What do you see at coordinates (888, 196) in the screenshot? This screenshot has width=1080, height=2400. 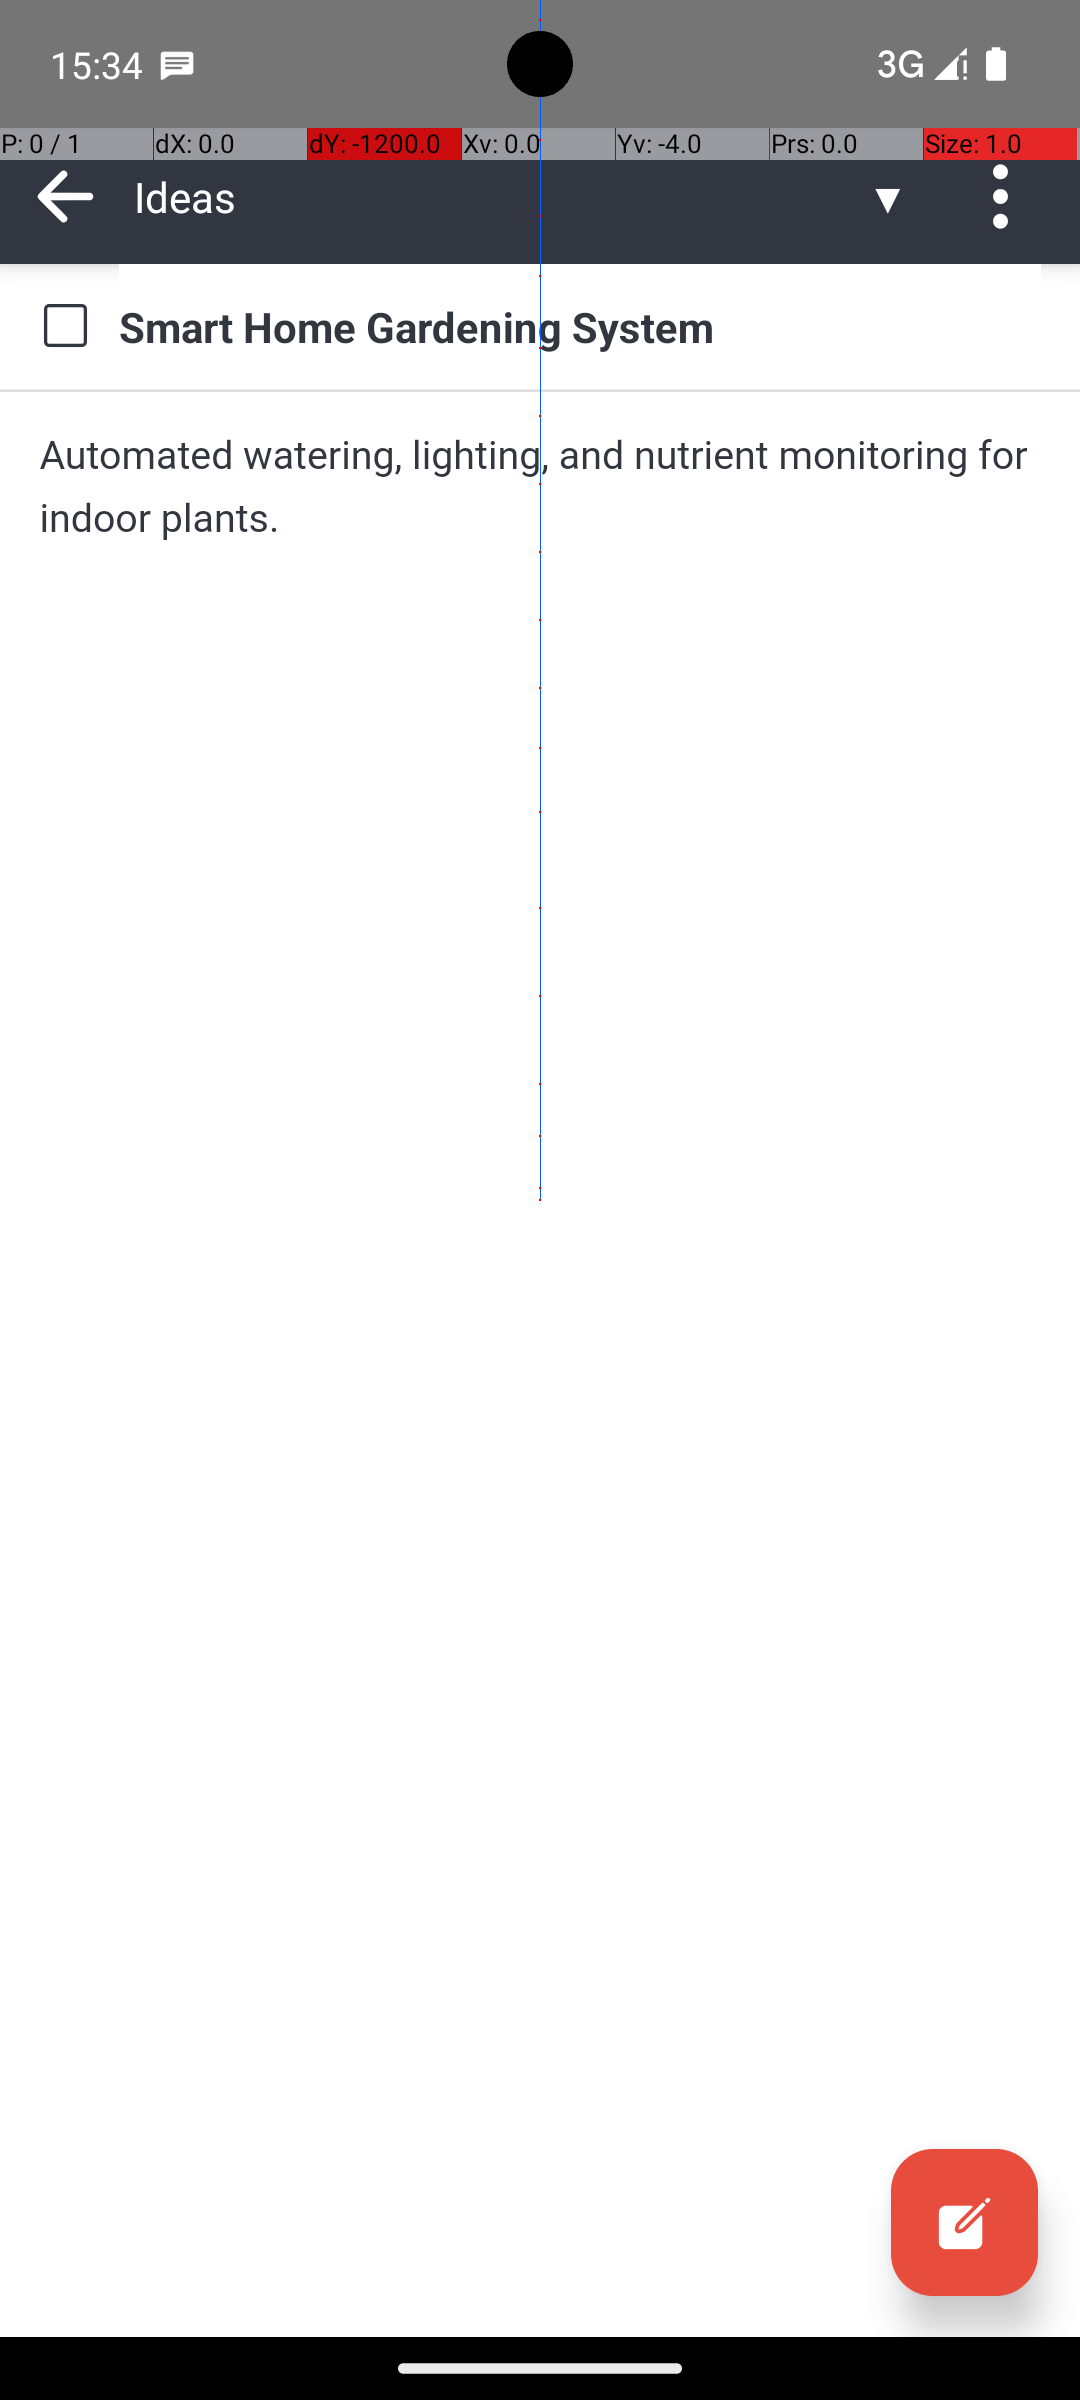 I see `▼` at bounding box center [888, 196].